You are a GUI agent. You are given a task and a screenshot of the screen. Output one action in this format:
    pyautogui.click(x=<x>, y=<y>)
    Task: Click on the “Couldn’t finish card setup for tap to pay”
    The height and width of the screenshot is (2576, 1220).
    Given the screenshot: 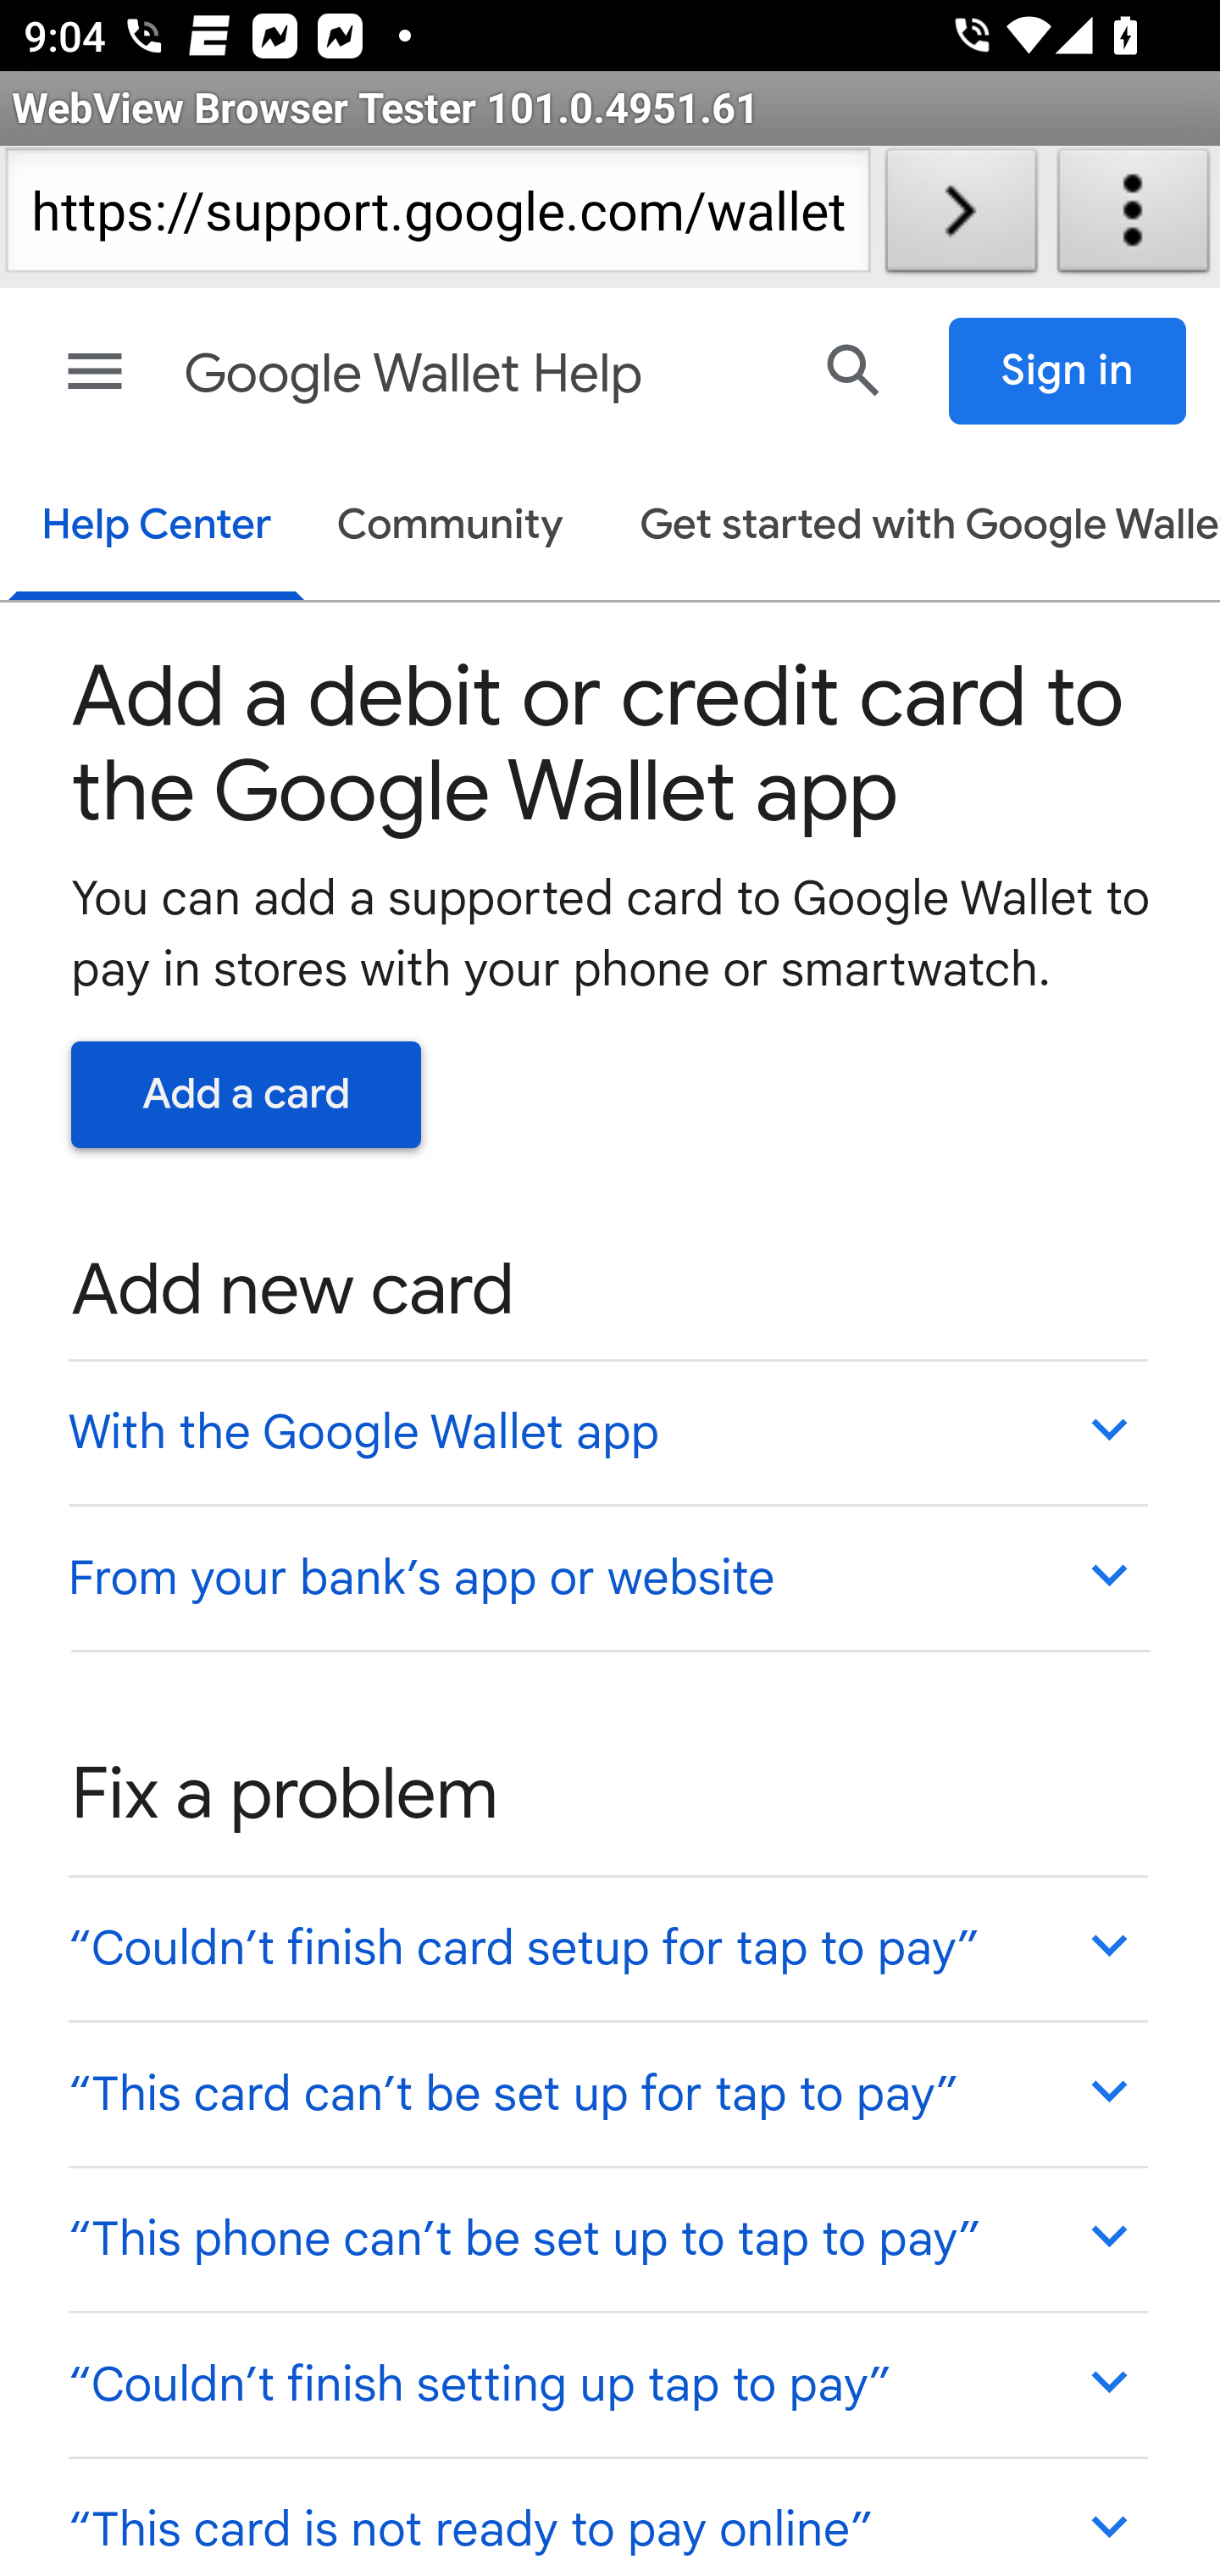 What is the action you would take?
    pyautogui.click(x=607, y=1946)
    